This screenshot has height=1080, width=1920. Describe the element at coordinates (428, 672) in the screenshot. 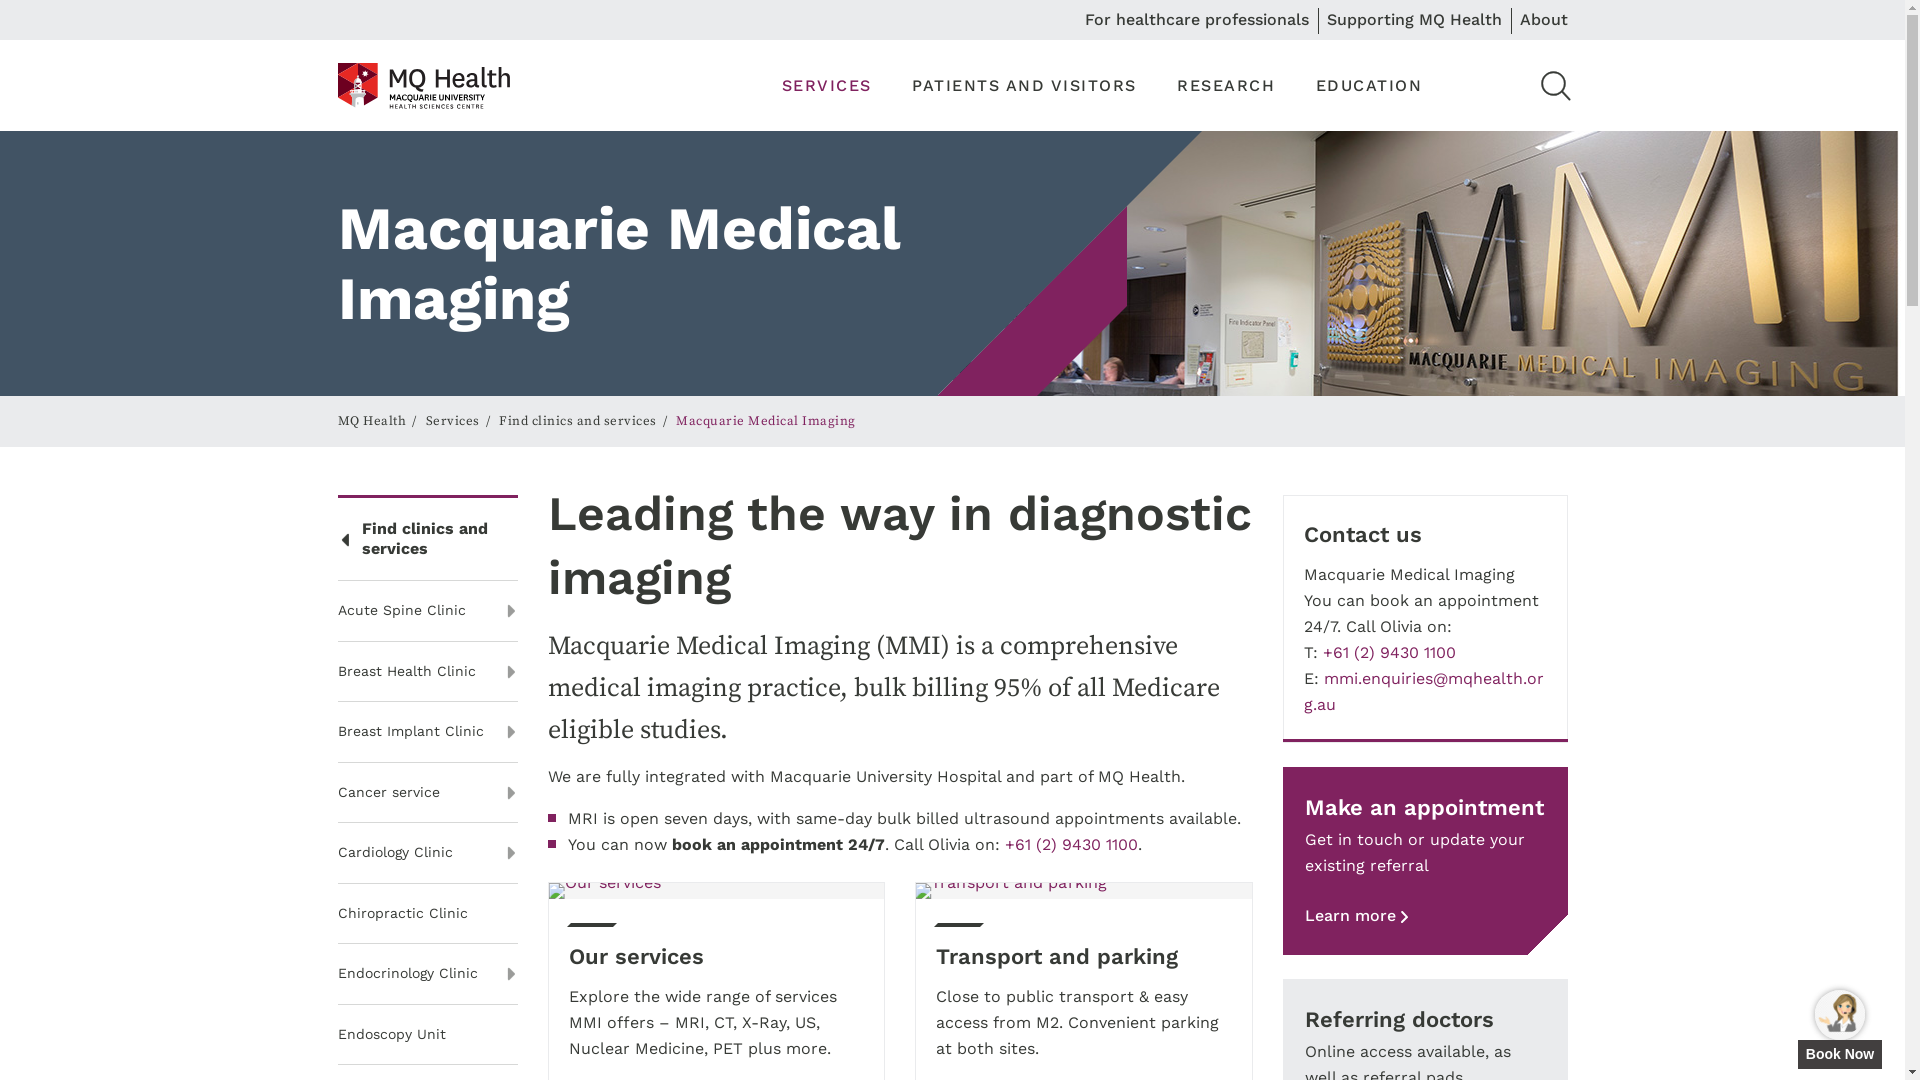

I see `Breast Health Clinic` at that location.